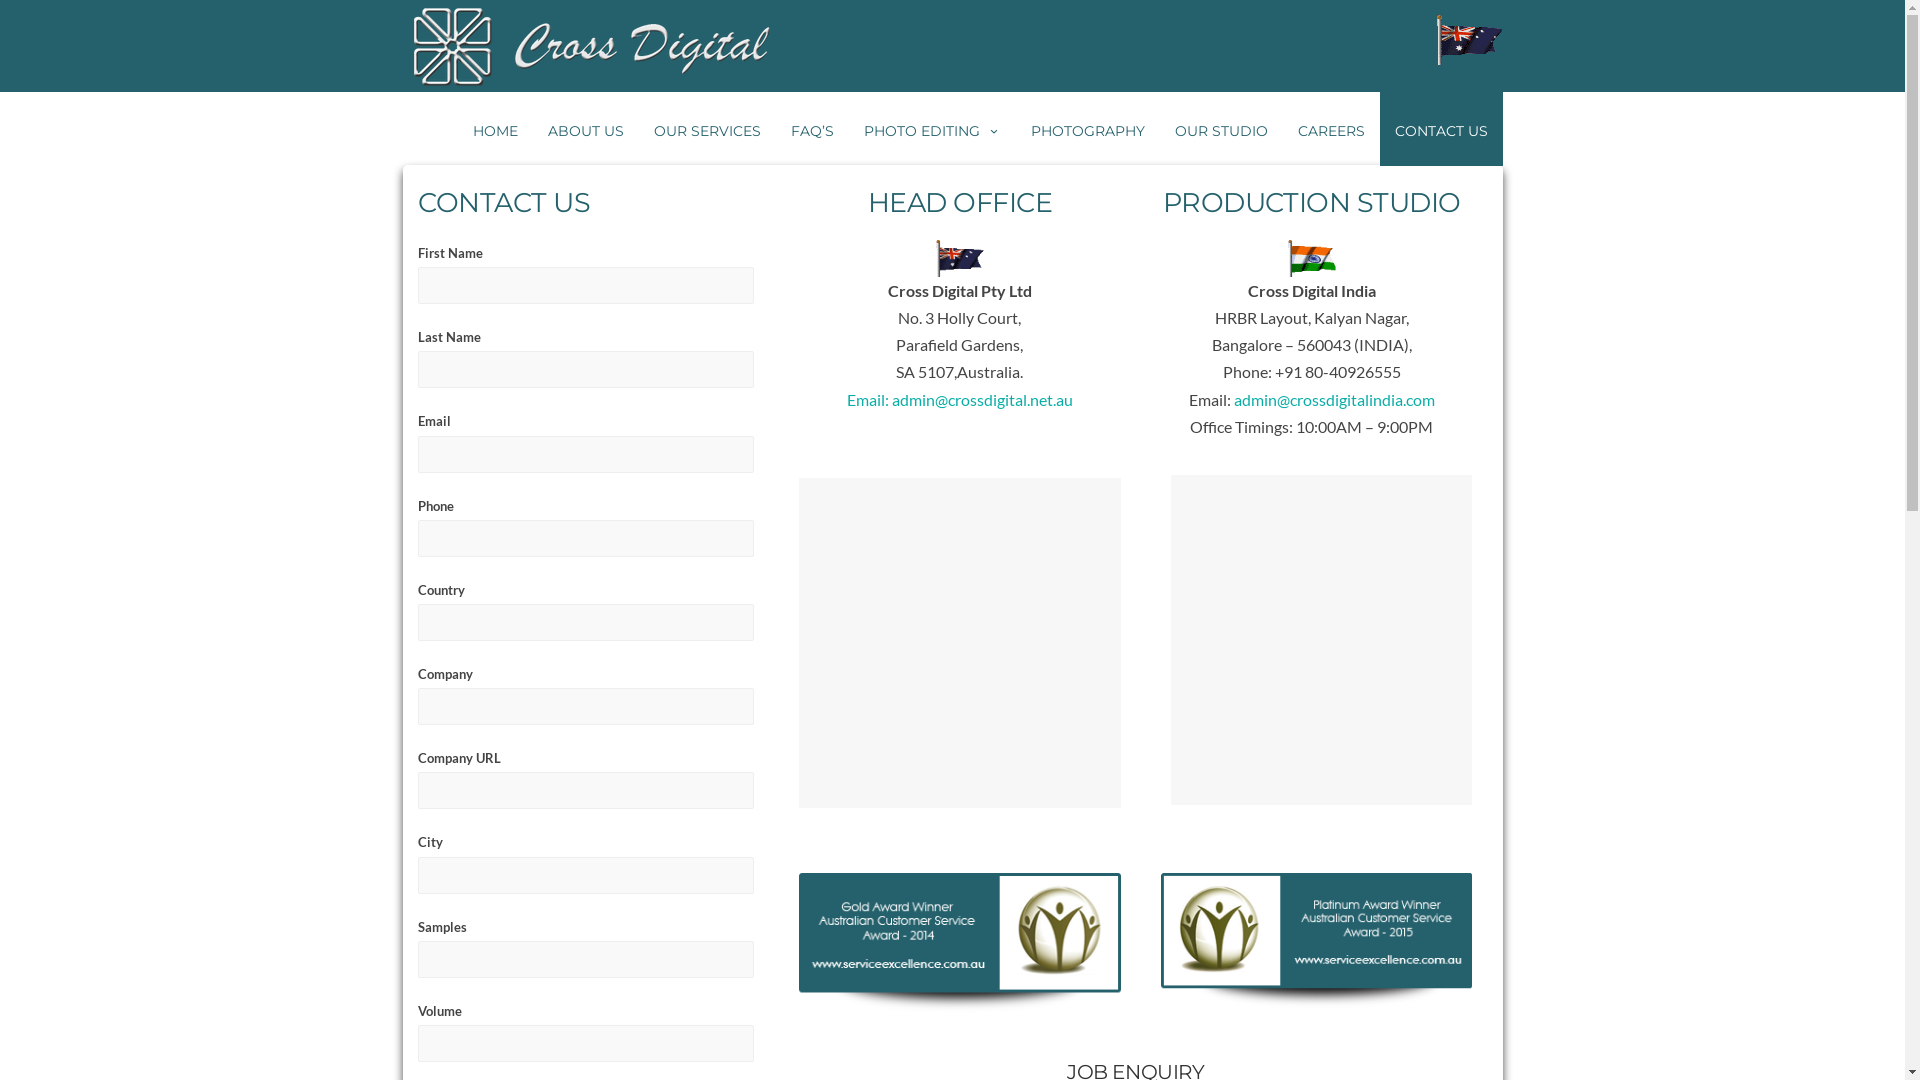 This screenshot has width=1920, height=1080. Describe the element at coordinates (932, 129) in the screenshot. I see `PHOTO EDITING` at that location.